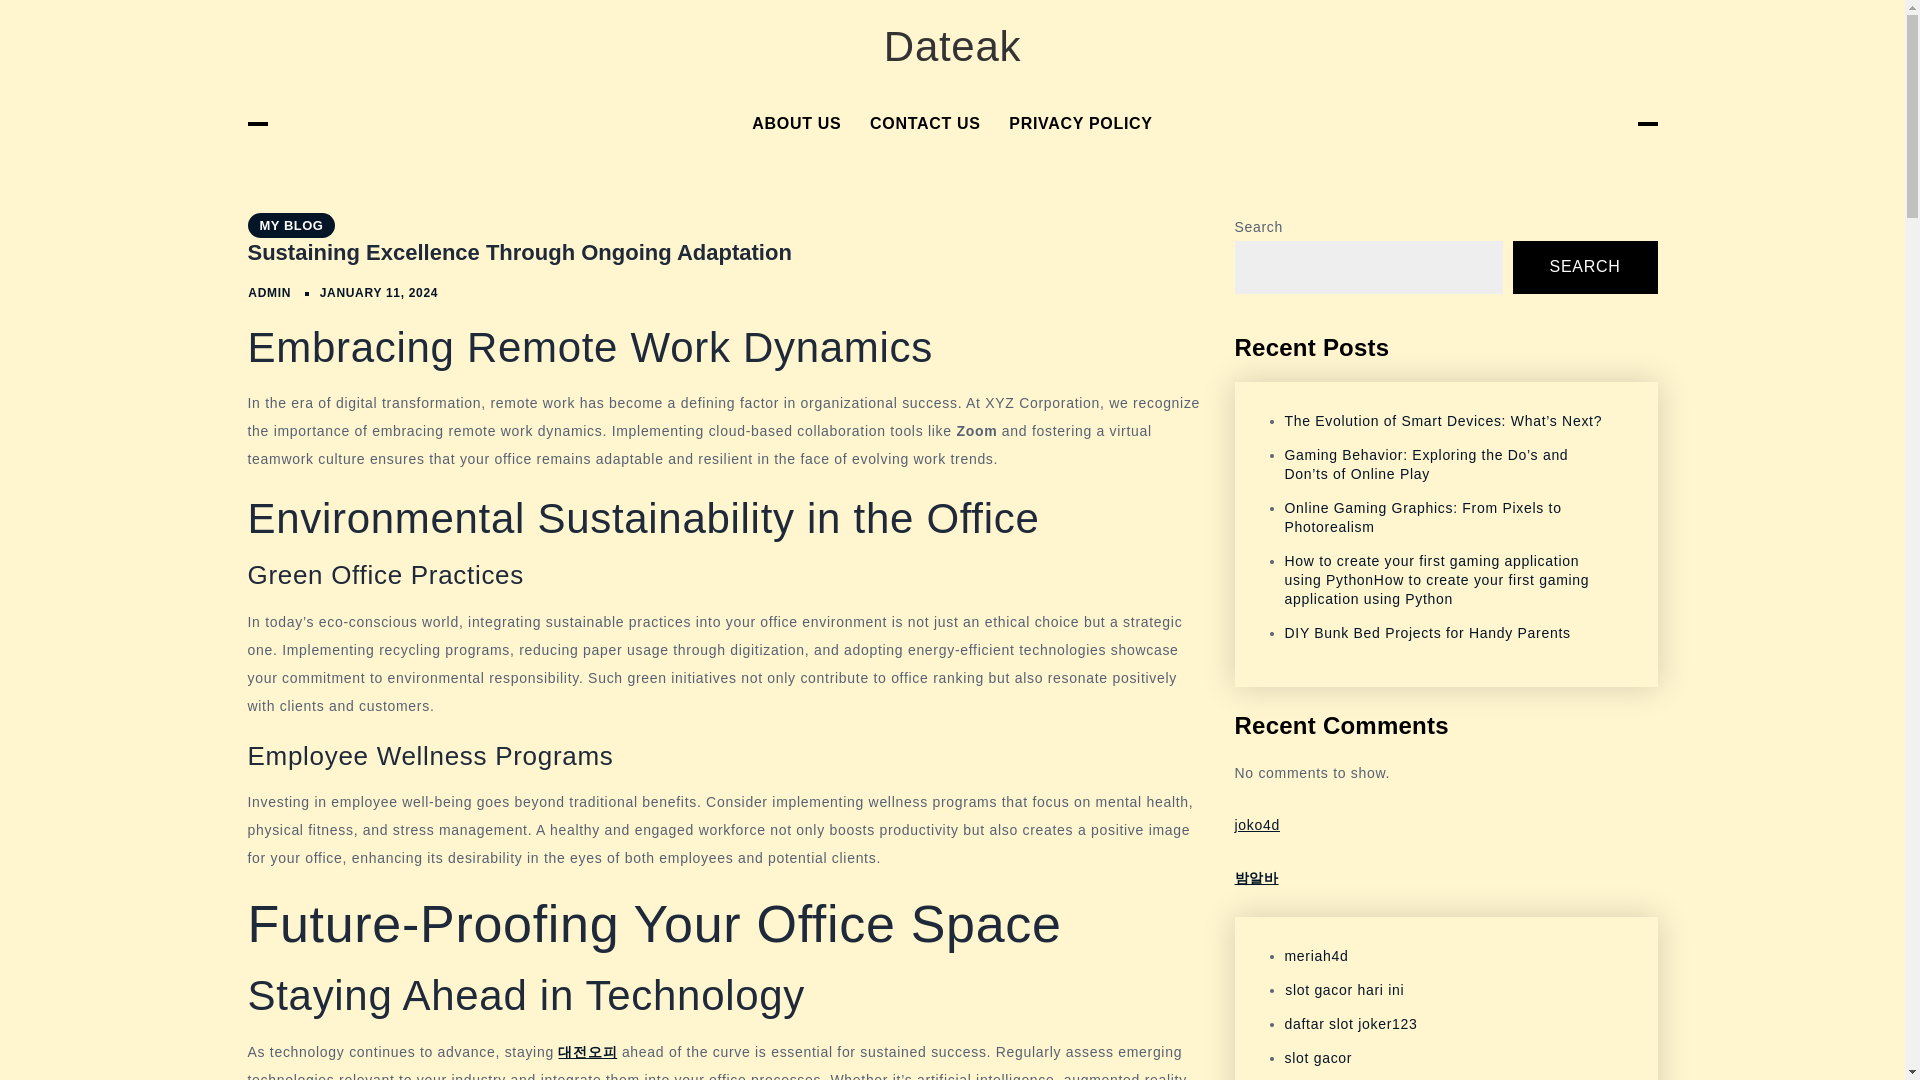 This screenshot has height=1080, width=1920. What do you see at coordinates (1422, 517) in the screenshot?
I see `Online Gaming Graphics: From Pixels to Photorealism` at bounding box center [1422, 517].